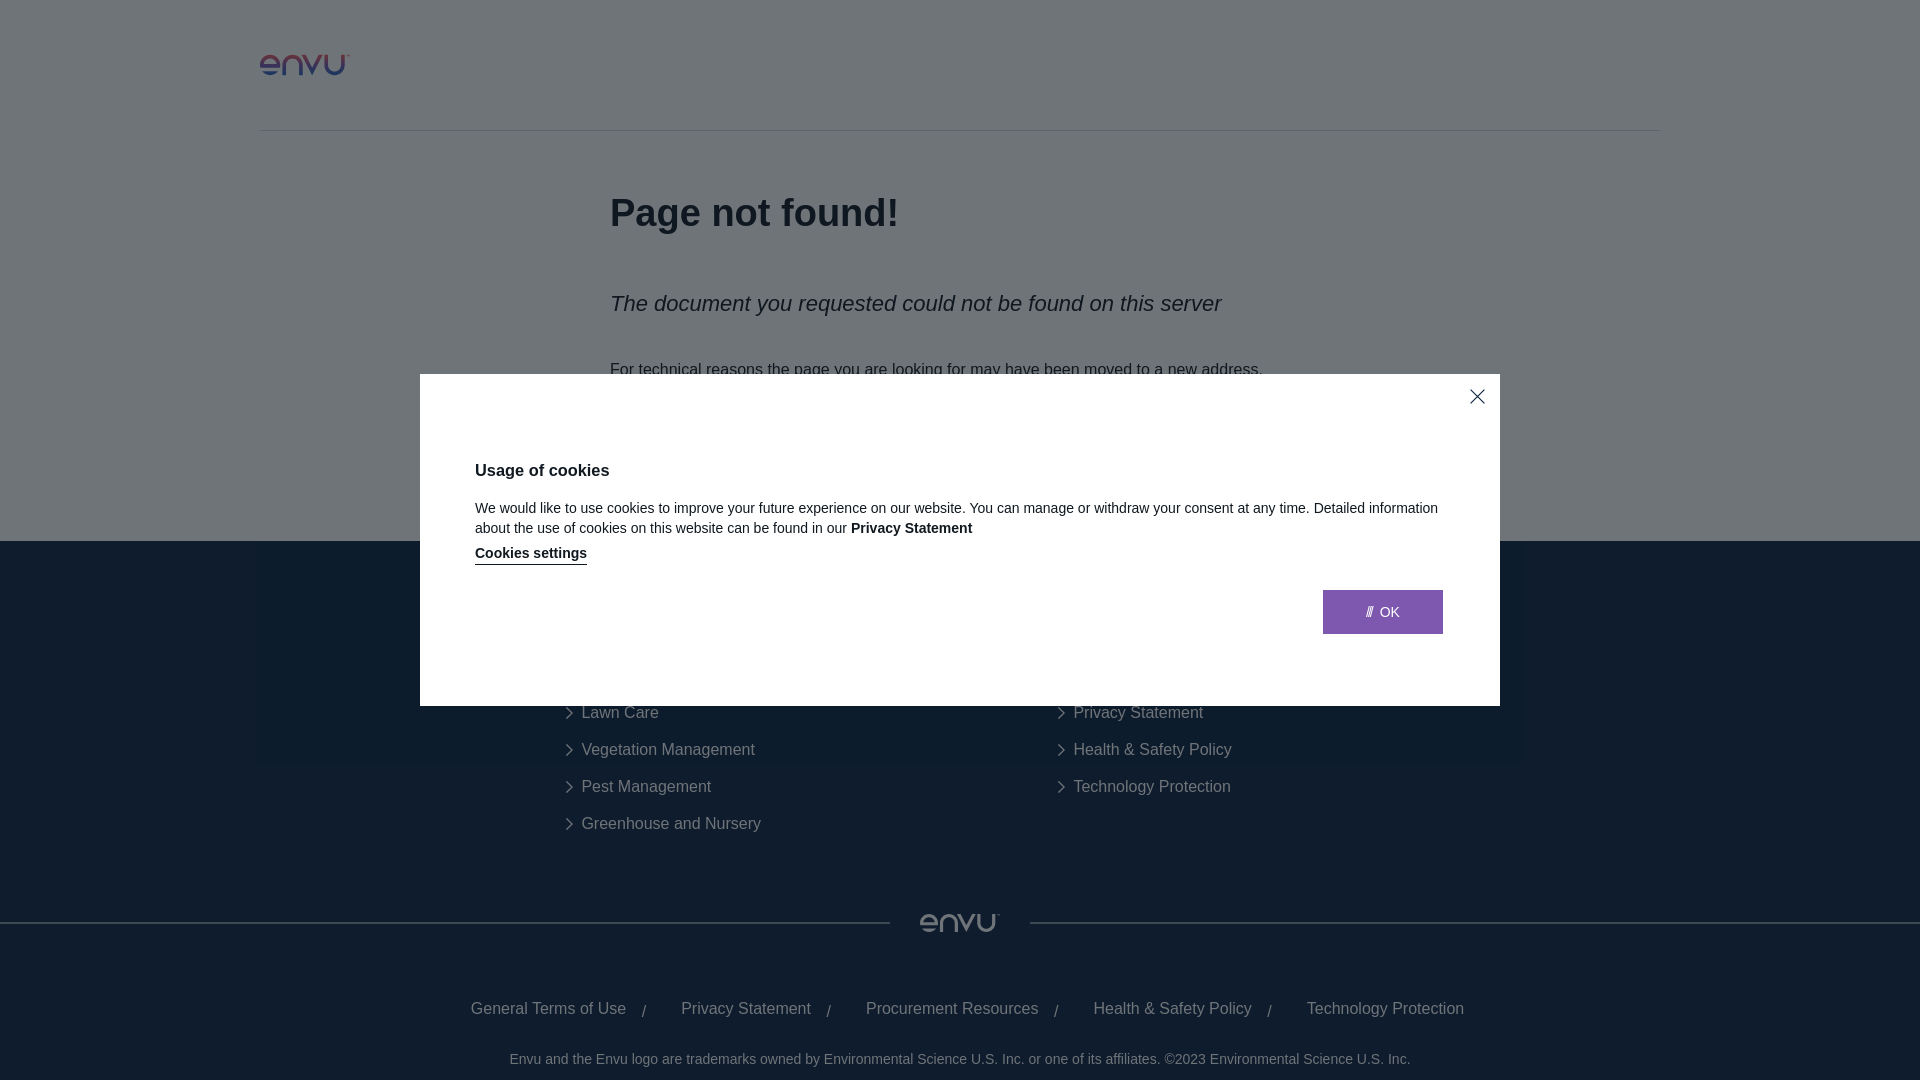 The height and width of the screenshot is (1080, 1920). What do you see at coordinates (1130, 713) in the screenshot?
I see `Privacy Statement` at bounding box center [1130, 713].